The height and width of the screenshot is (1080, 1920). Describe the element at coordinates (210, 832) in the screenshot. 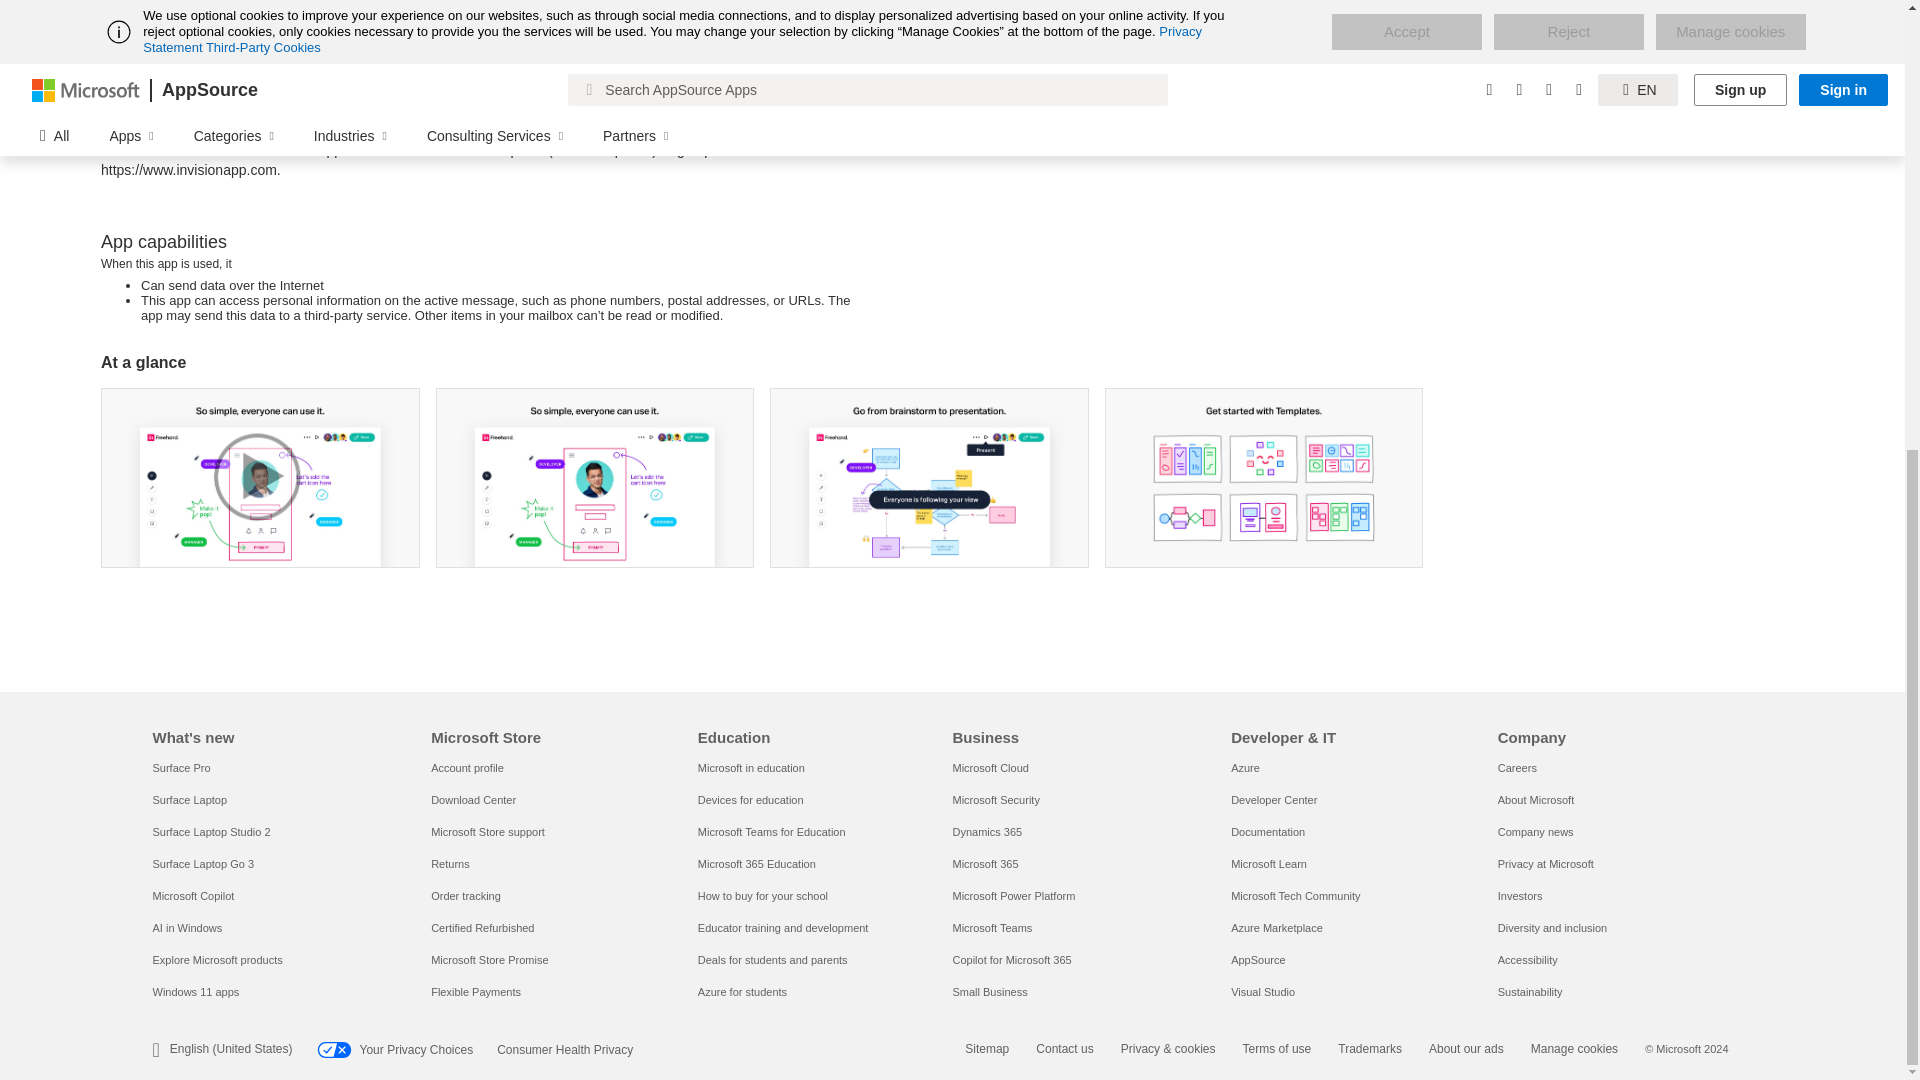

I see `Surface Laptop Studio 2` at that location.